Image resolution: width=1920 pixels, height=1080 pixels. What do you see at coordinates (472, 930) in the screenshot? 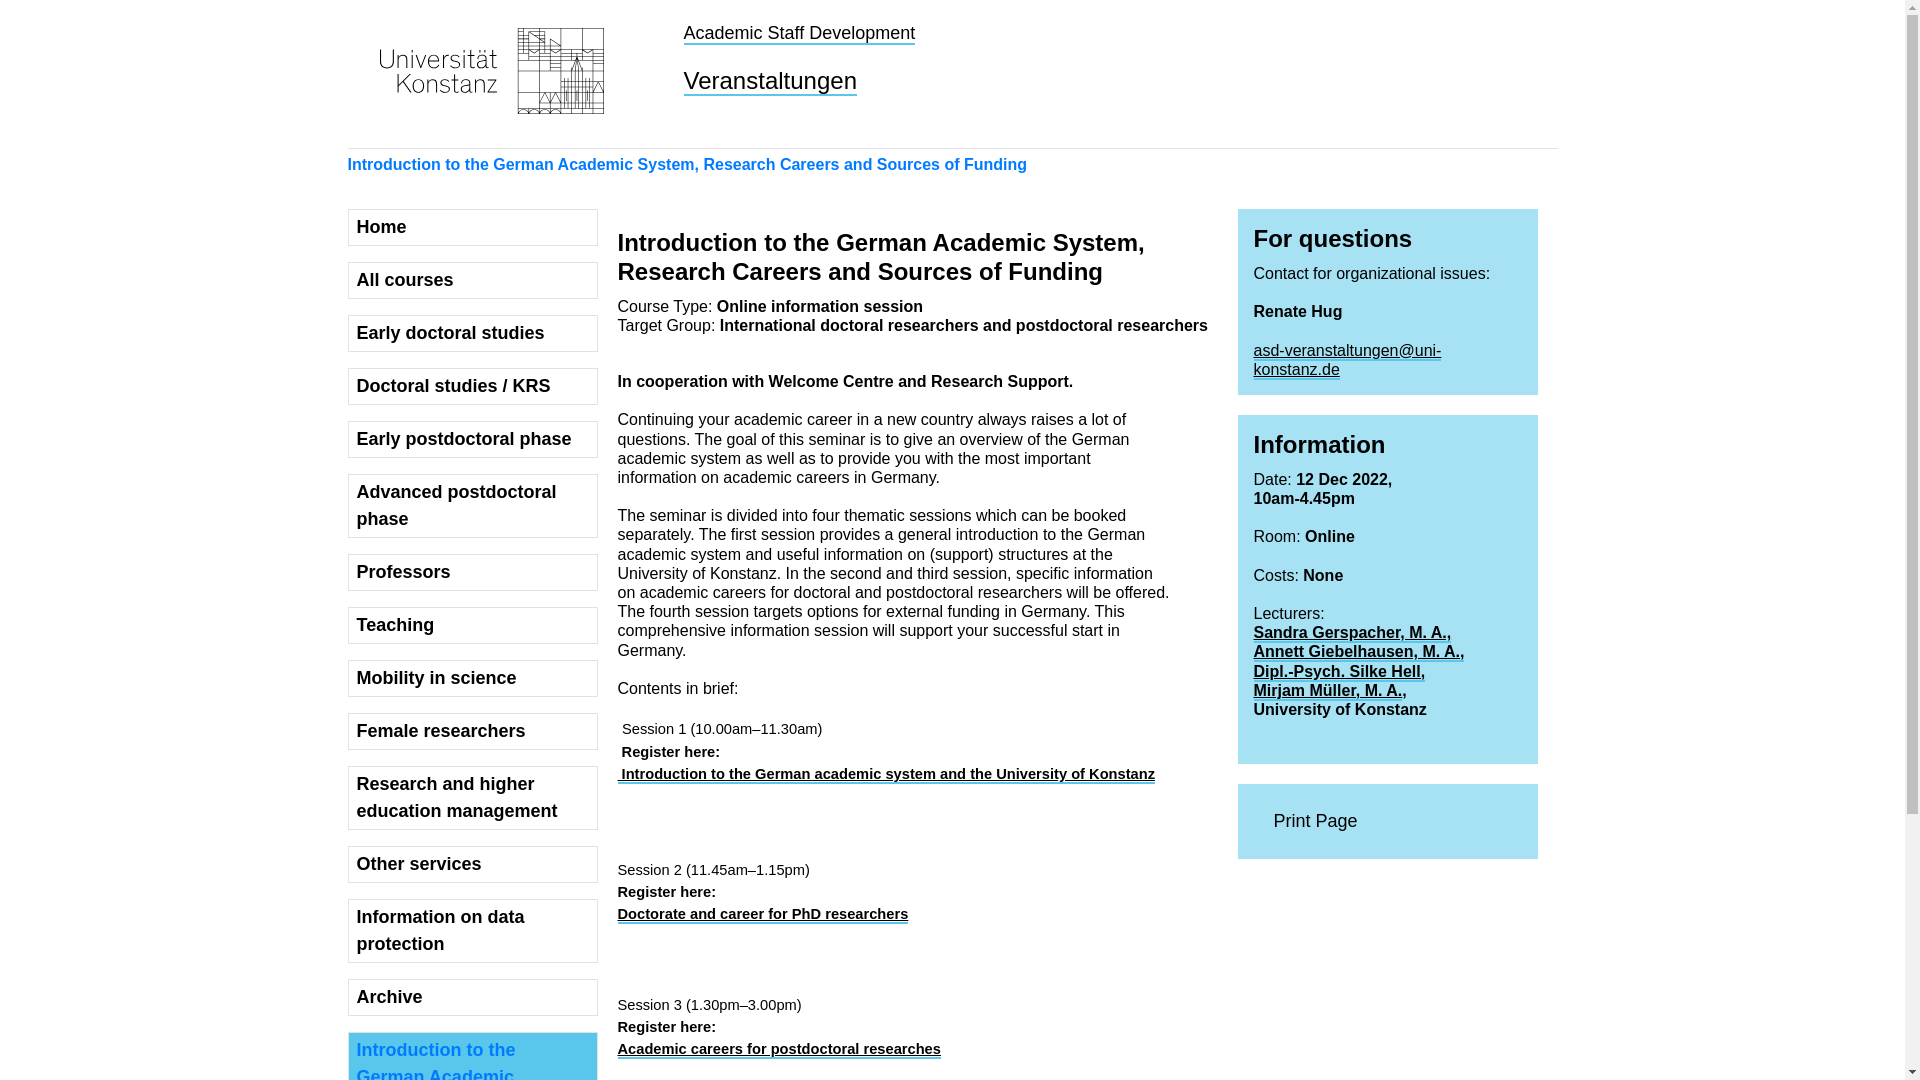
I see `Information on data protection` at bounding box center [472, 930].